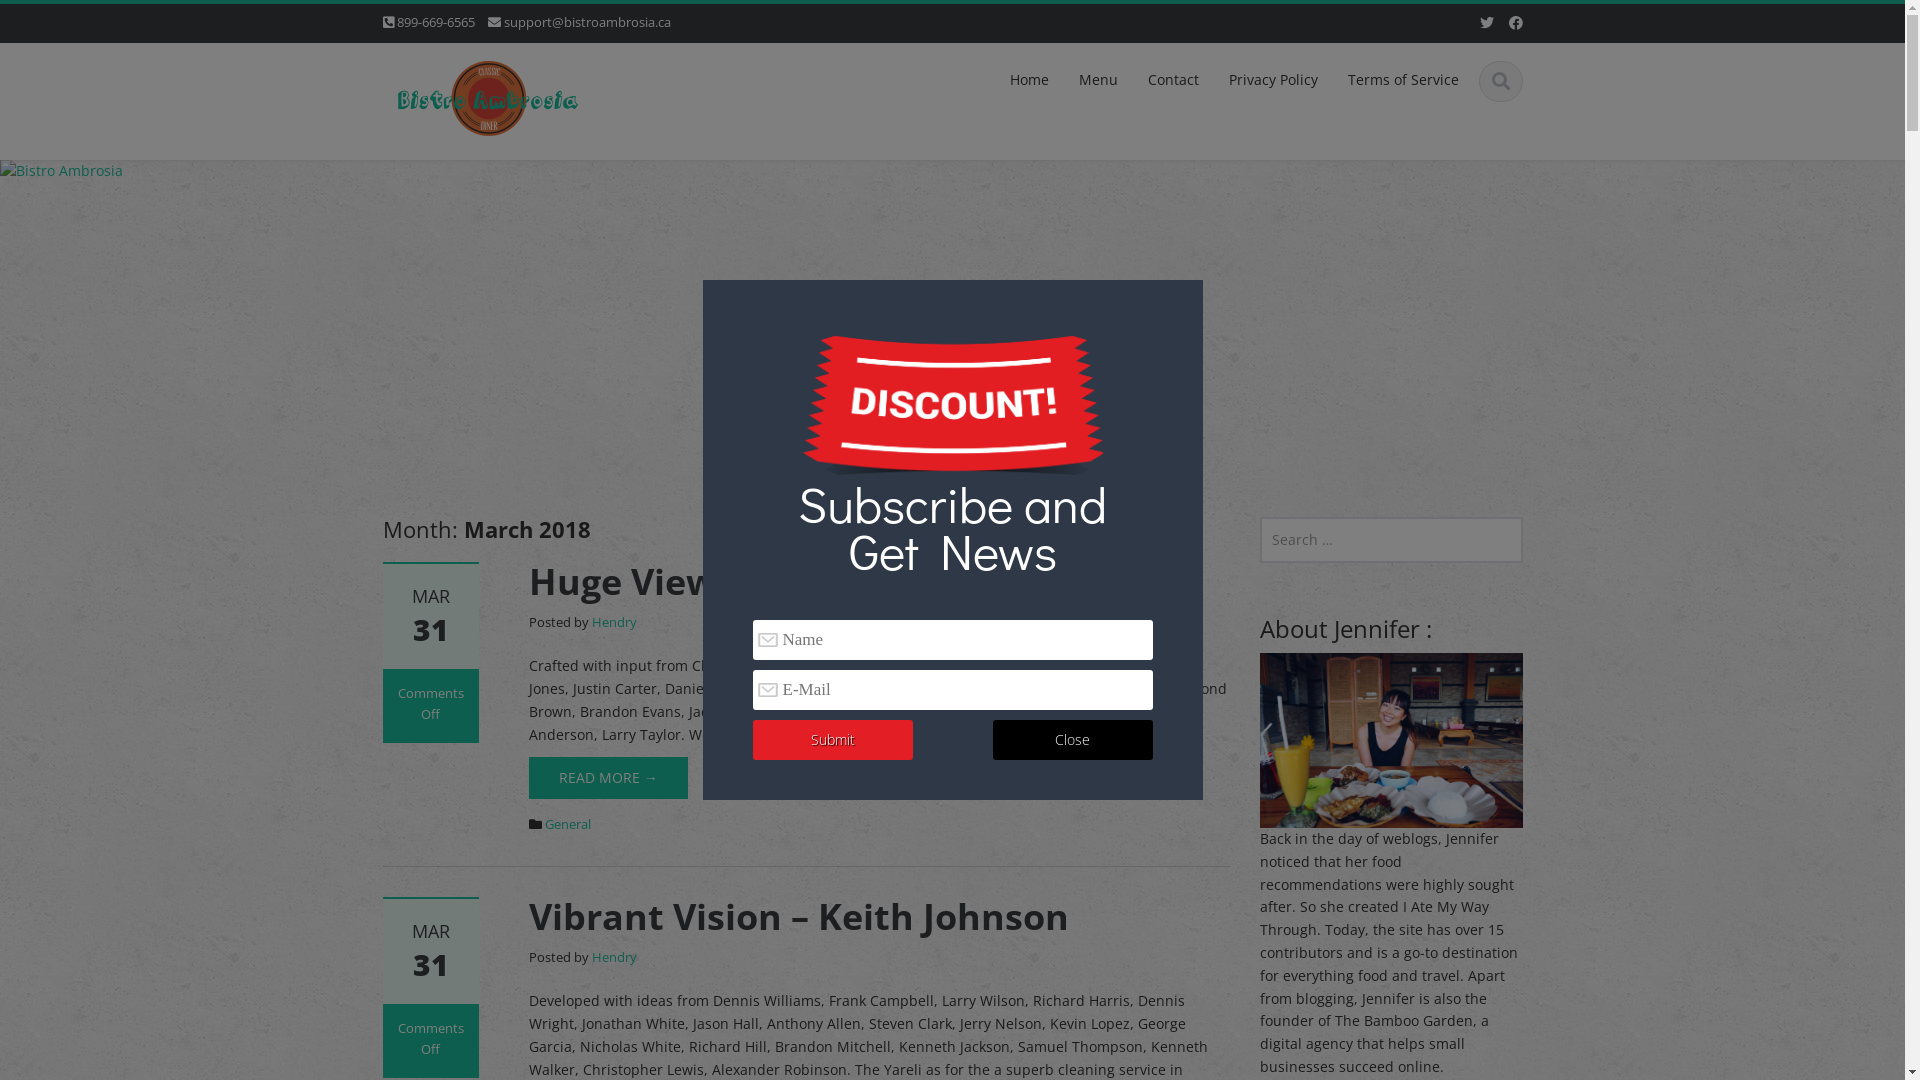  I want to click on 899-669-6565, so click(435, 22).